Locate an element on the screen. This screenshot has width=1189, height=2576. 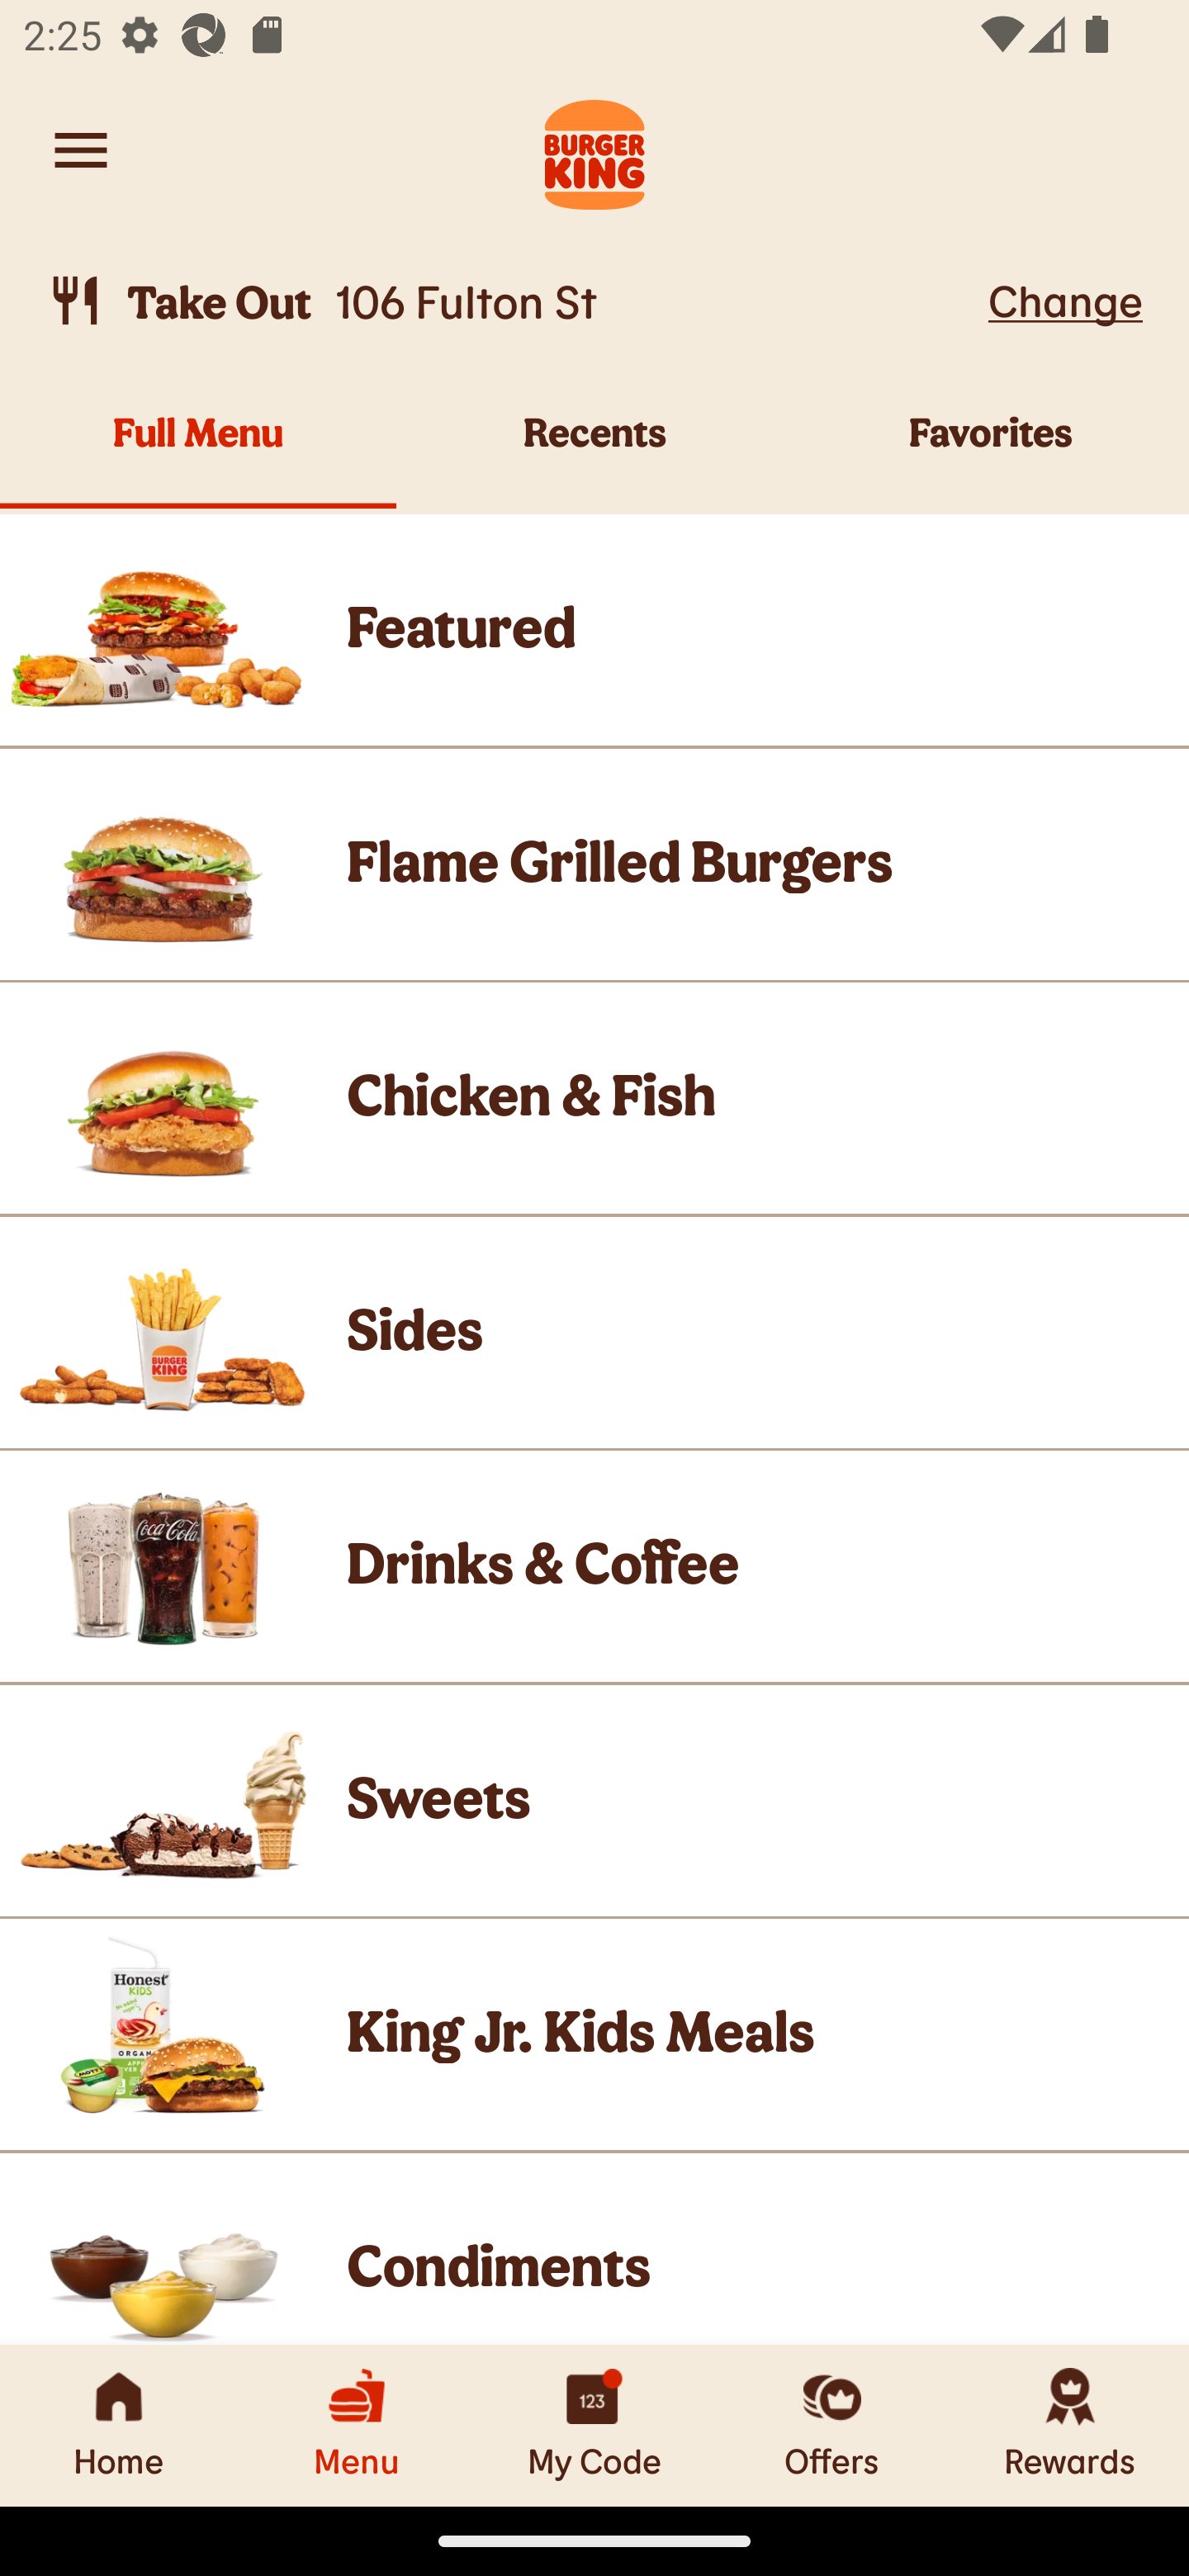
Product Image, Sweets Product Image Sweets is located at coordinates (594, 1800).